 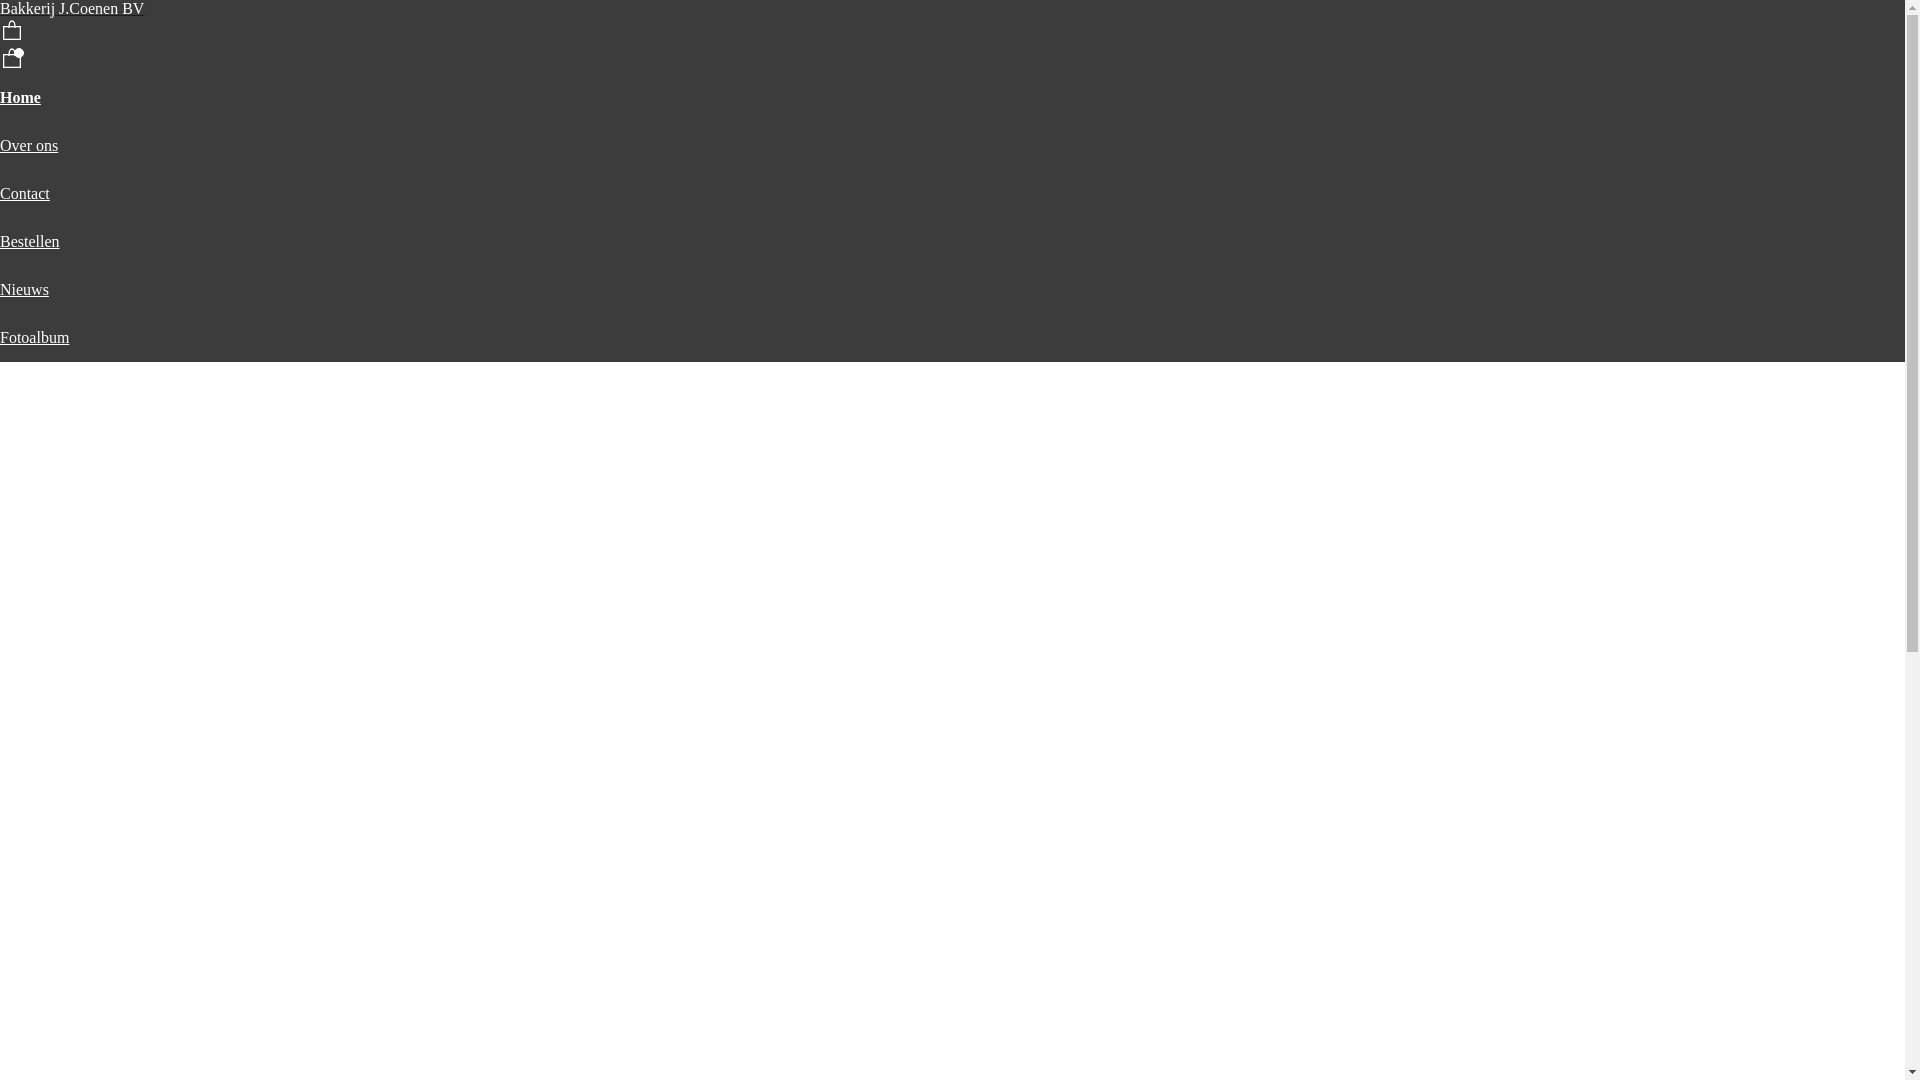 I want to click on Fotoalbum, so click(x=34, y=338).